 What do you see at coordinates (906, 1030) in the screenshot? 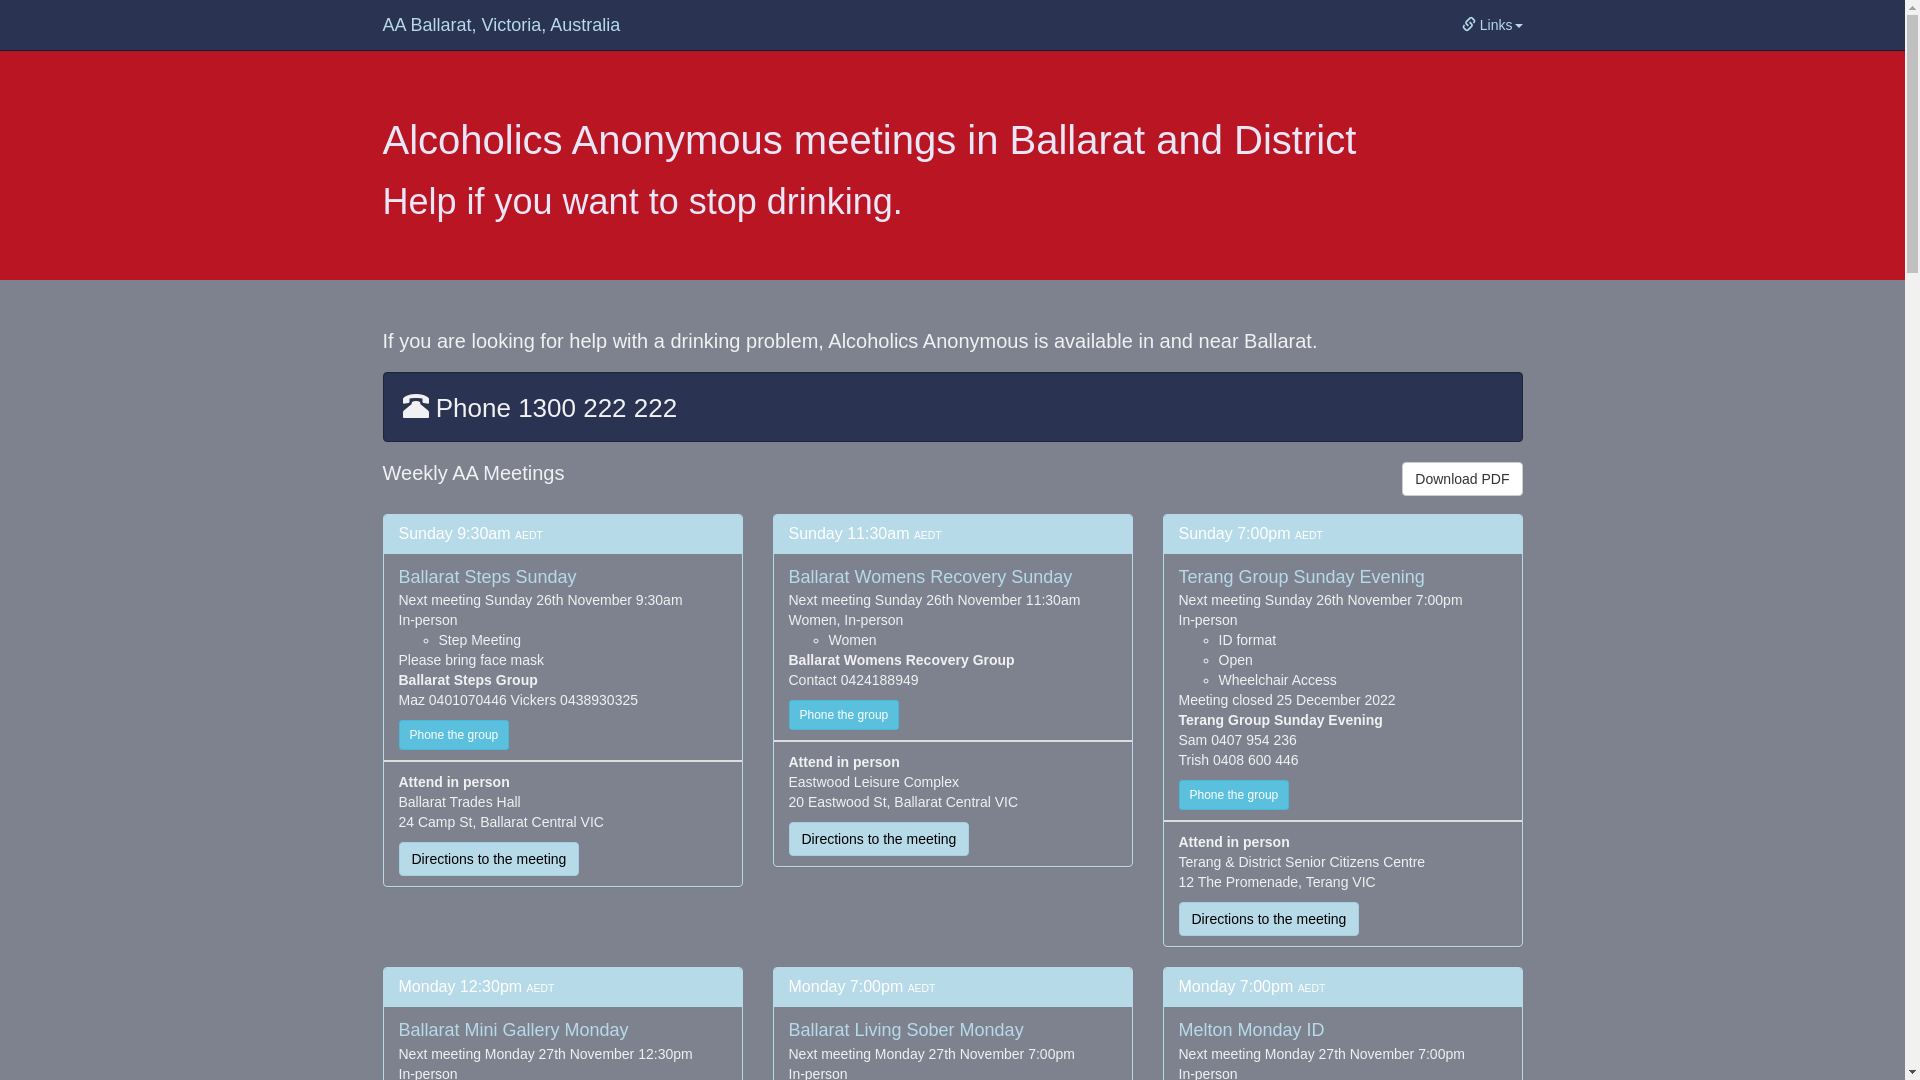
I see `Ballarat Living Sober Monday` at bounding box center [906, 1030].